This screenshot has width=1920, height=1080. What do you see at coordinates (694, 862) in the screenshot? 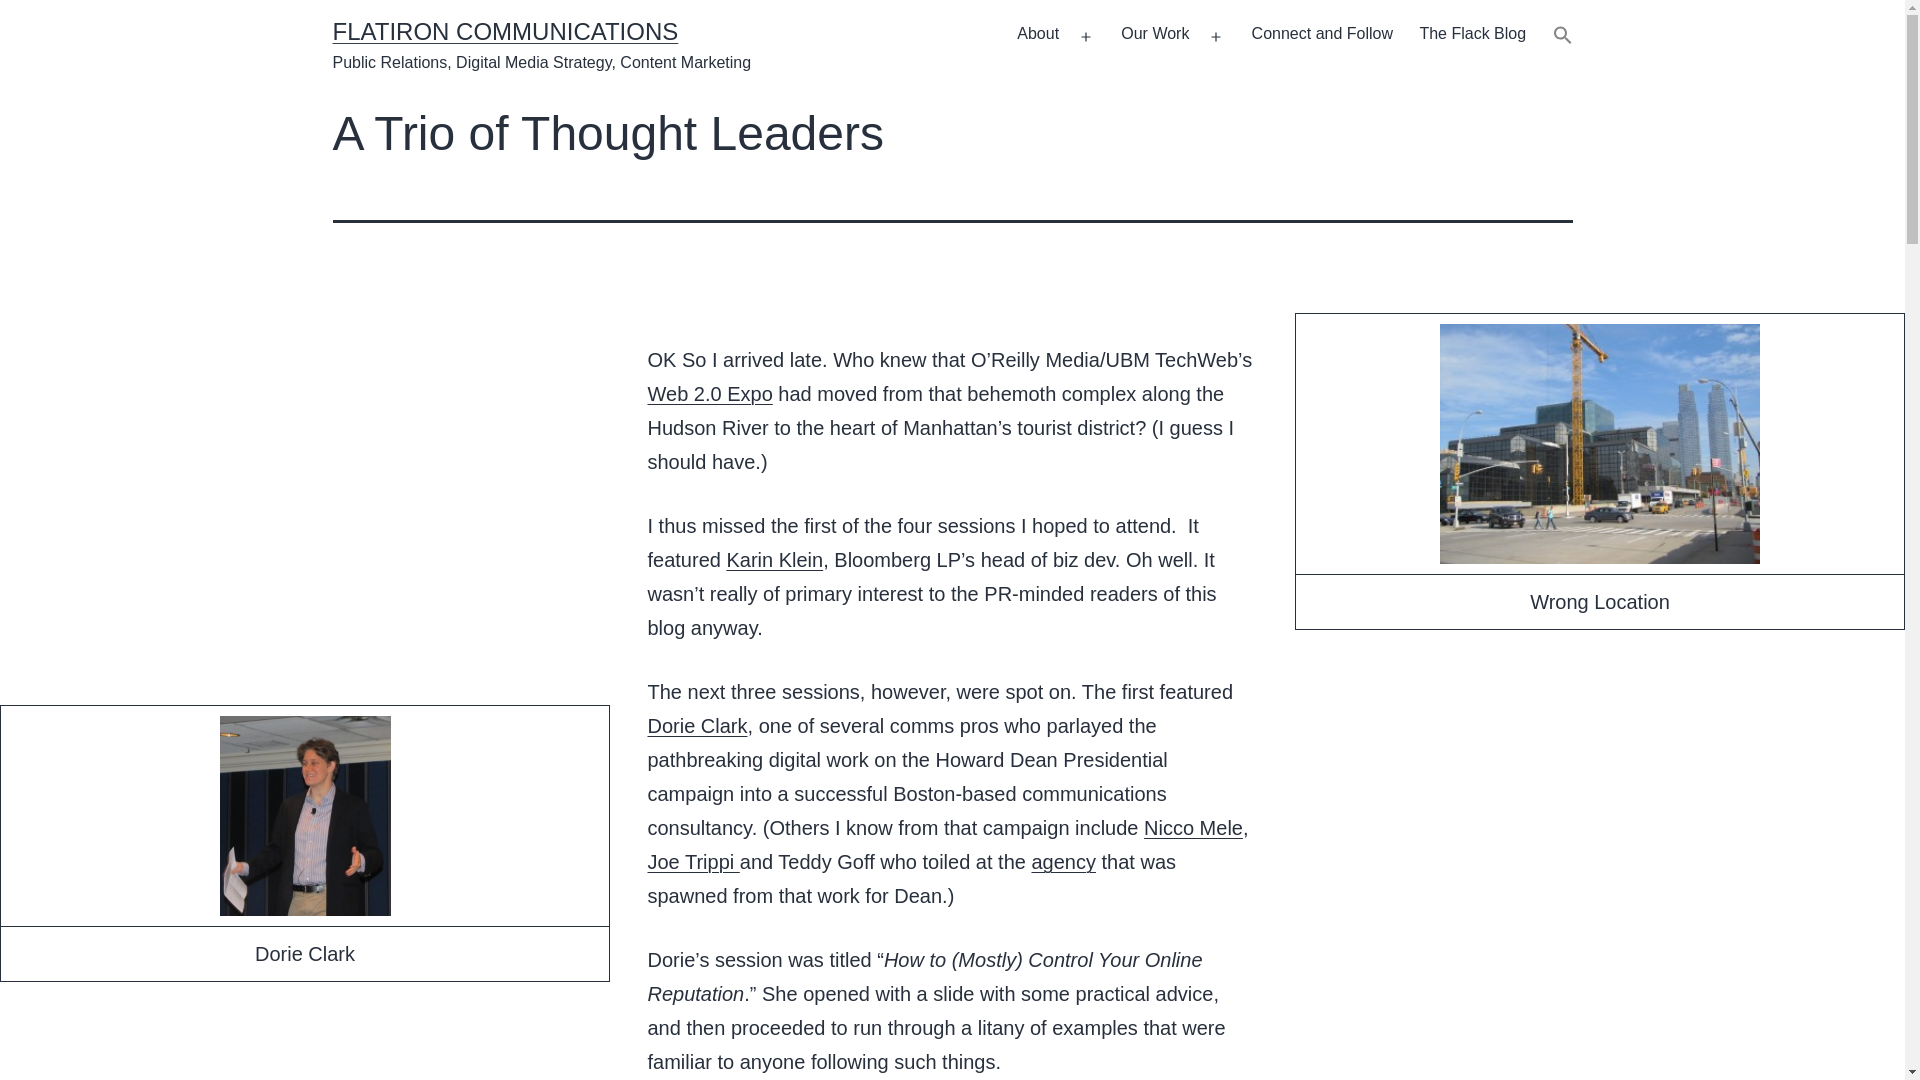
I see `Joe Trippi` at bounding box center [694, 862].